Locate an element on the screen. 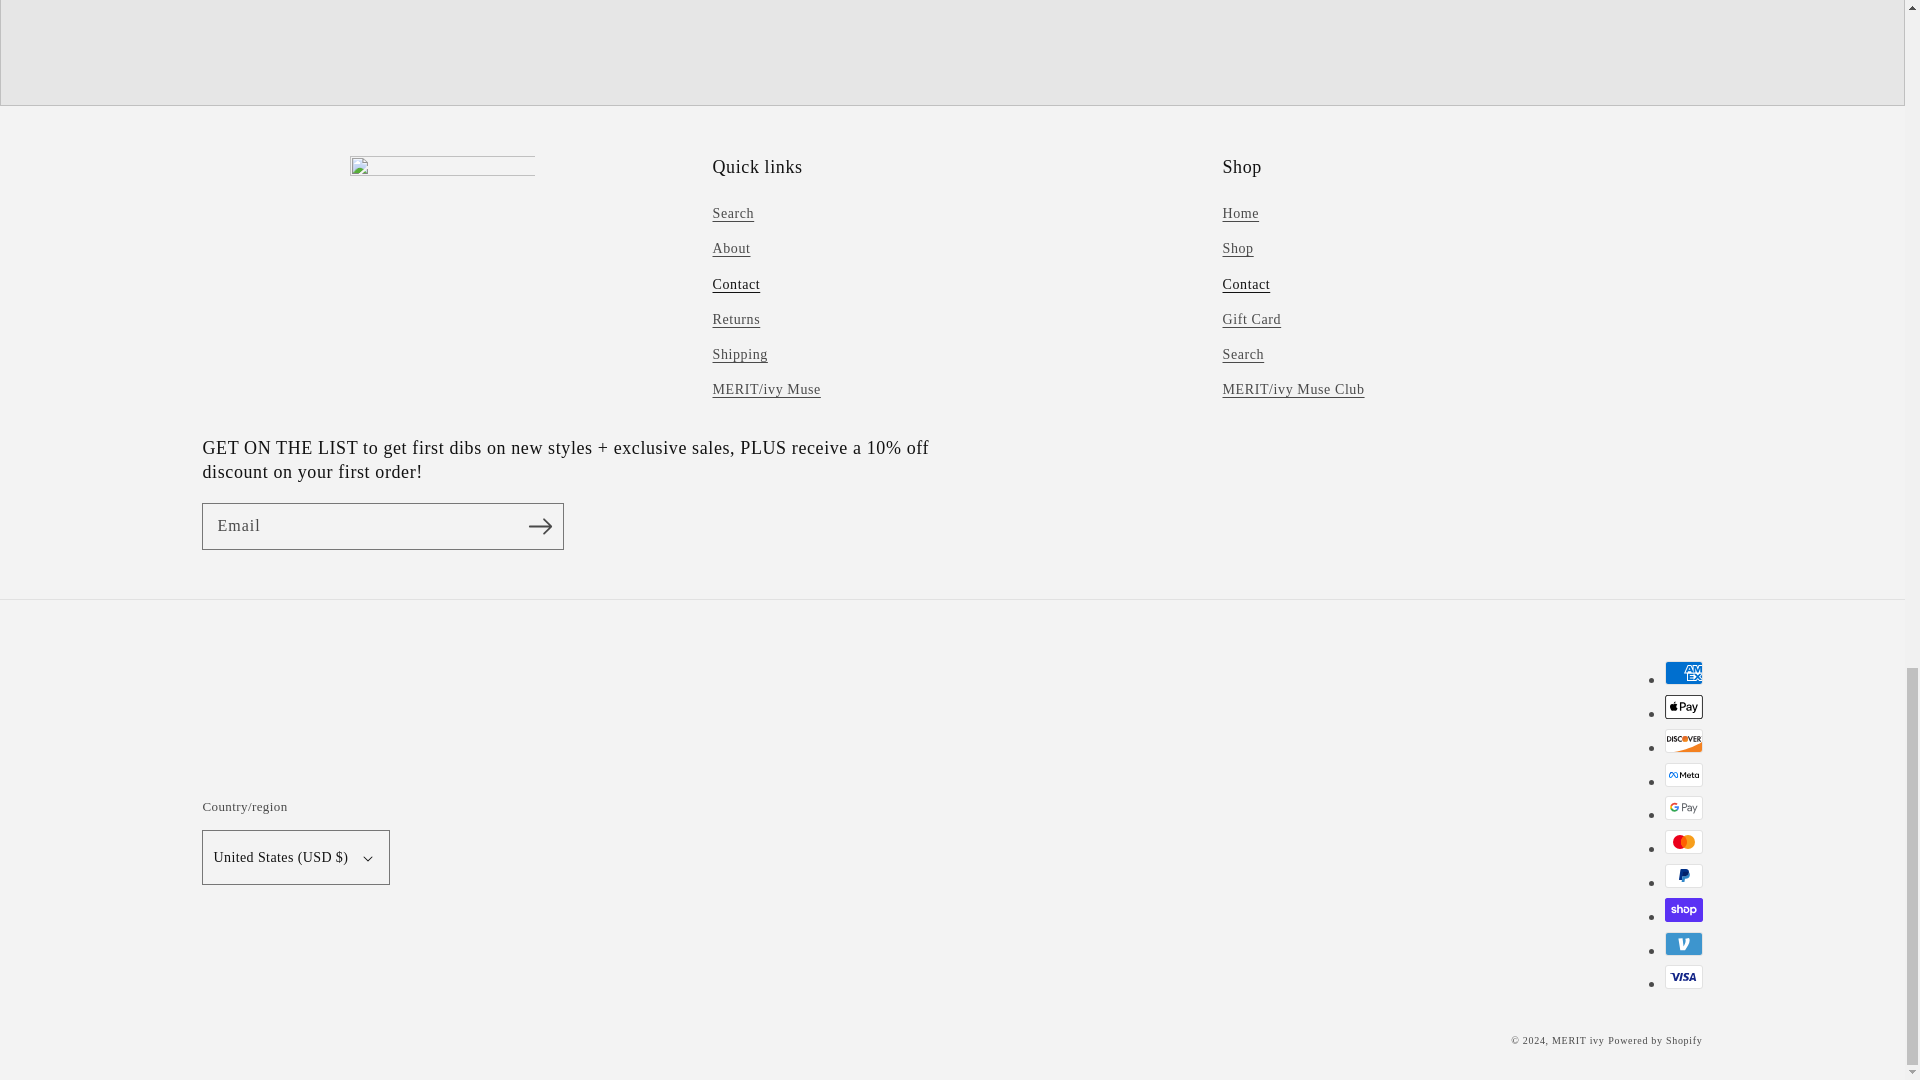  Venmo is located at coordinates (1682, 942).